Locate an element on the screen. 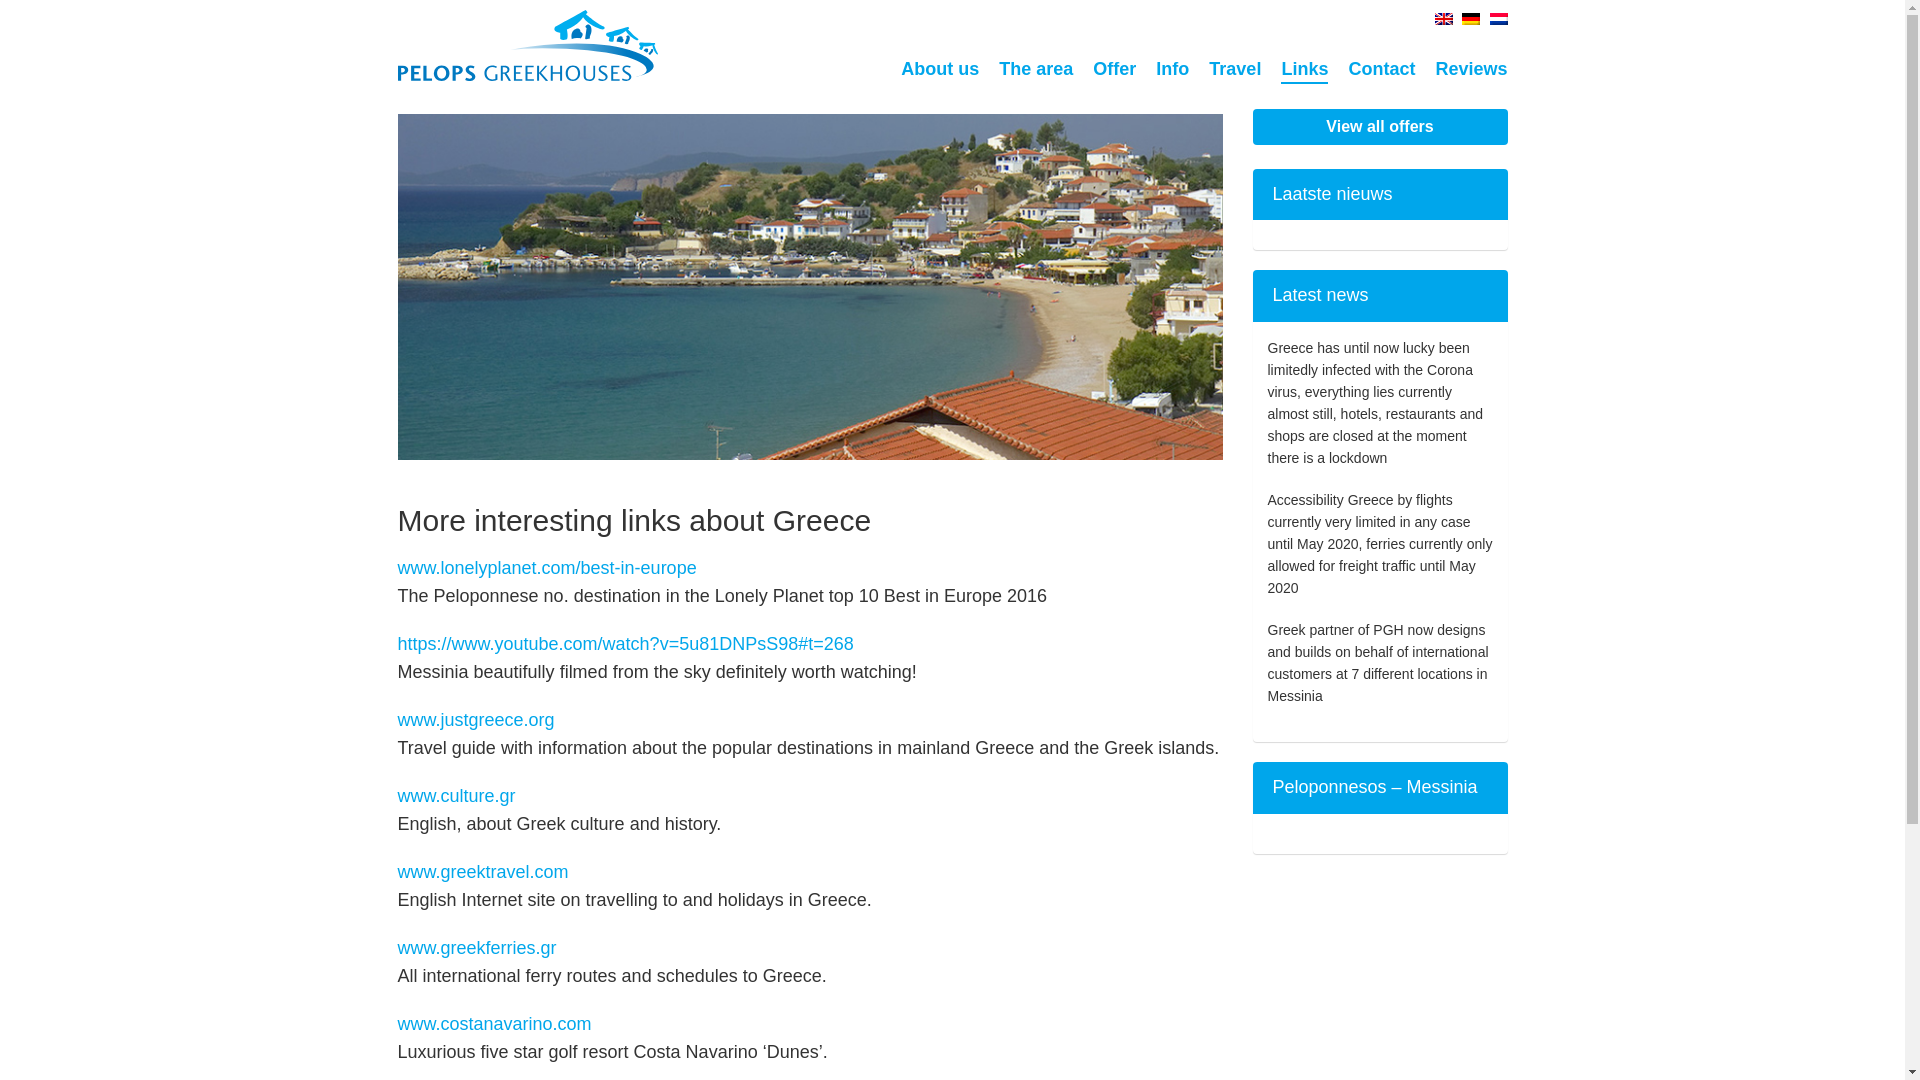  www.justgreece.org is located at coordinates (476, 720).